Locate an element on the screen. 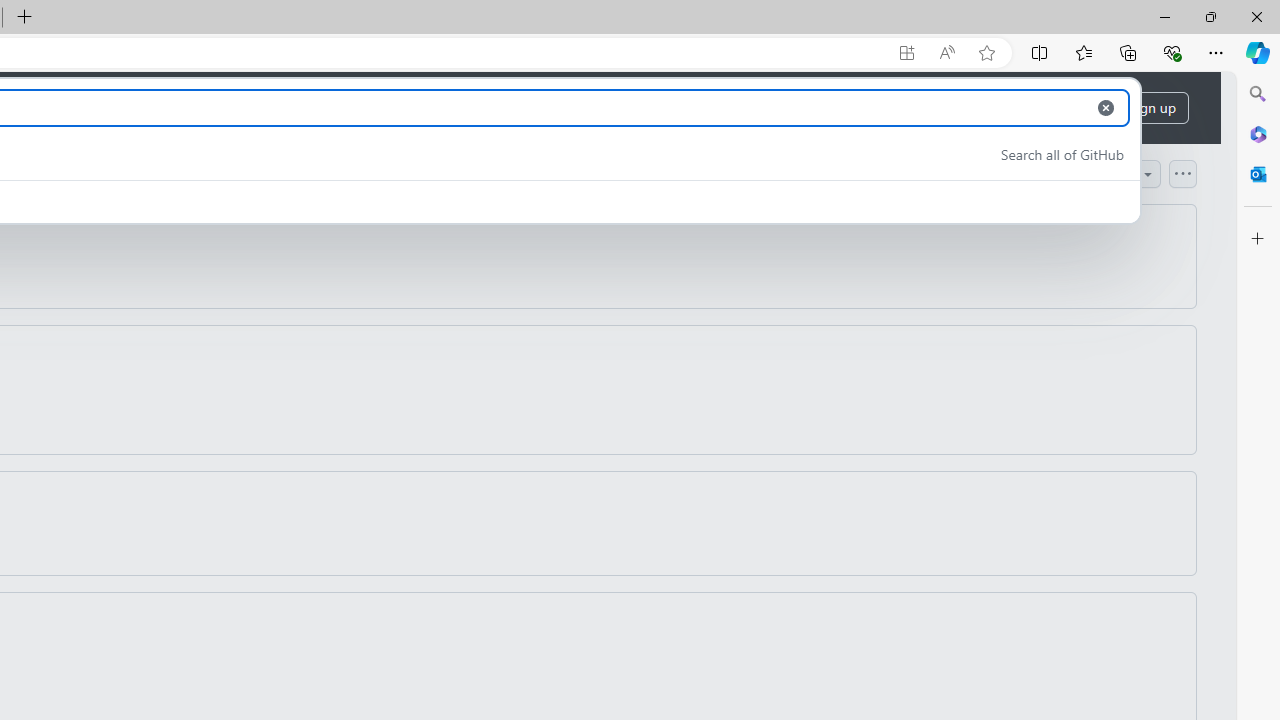 The image size is (1280, 720). Sign up is located at coordinates (1152, 108).